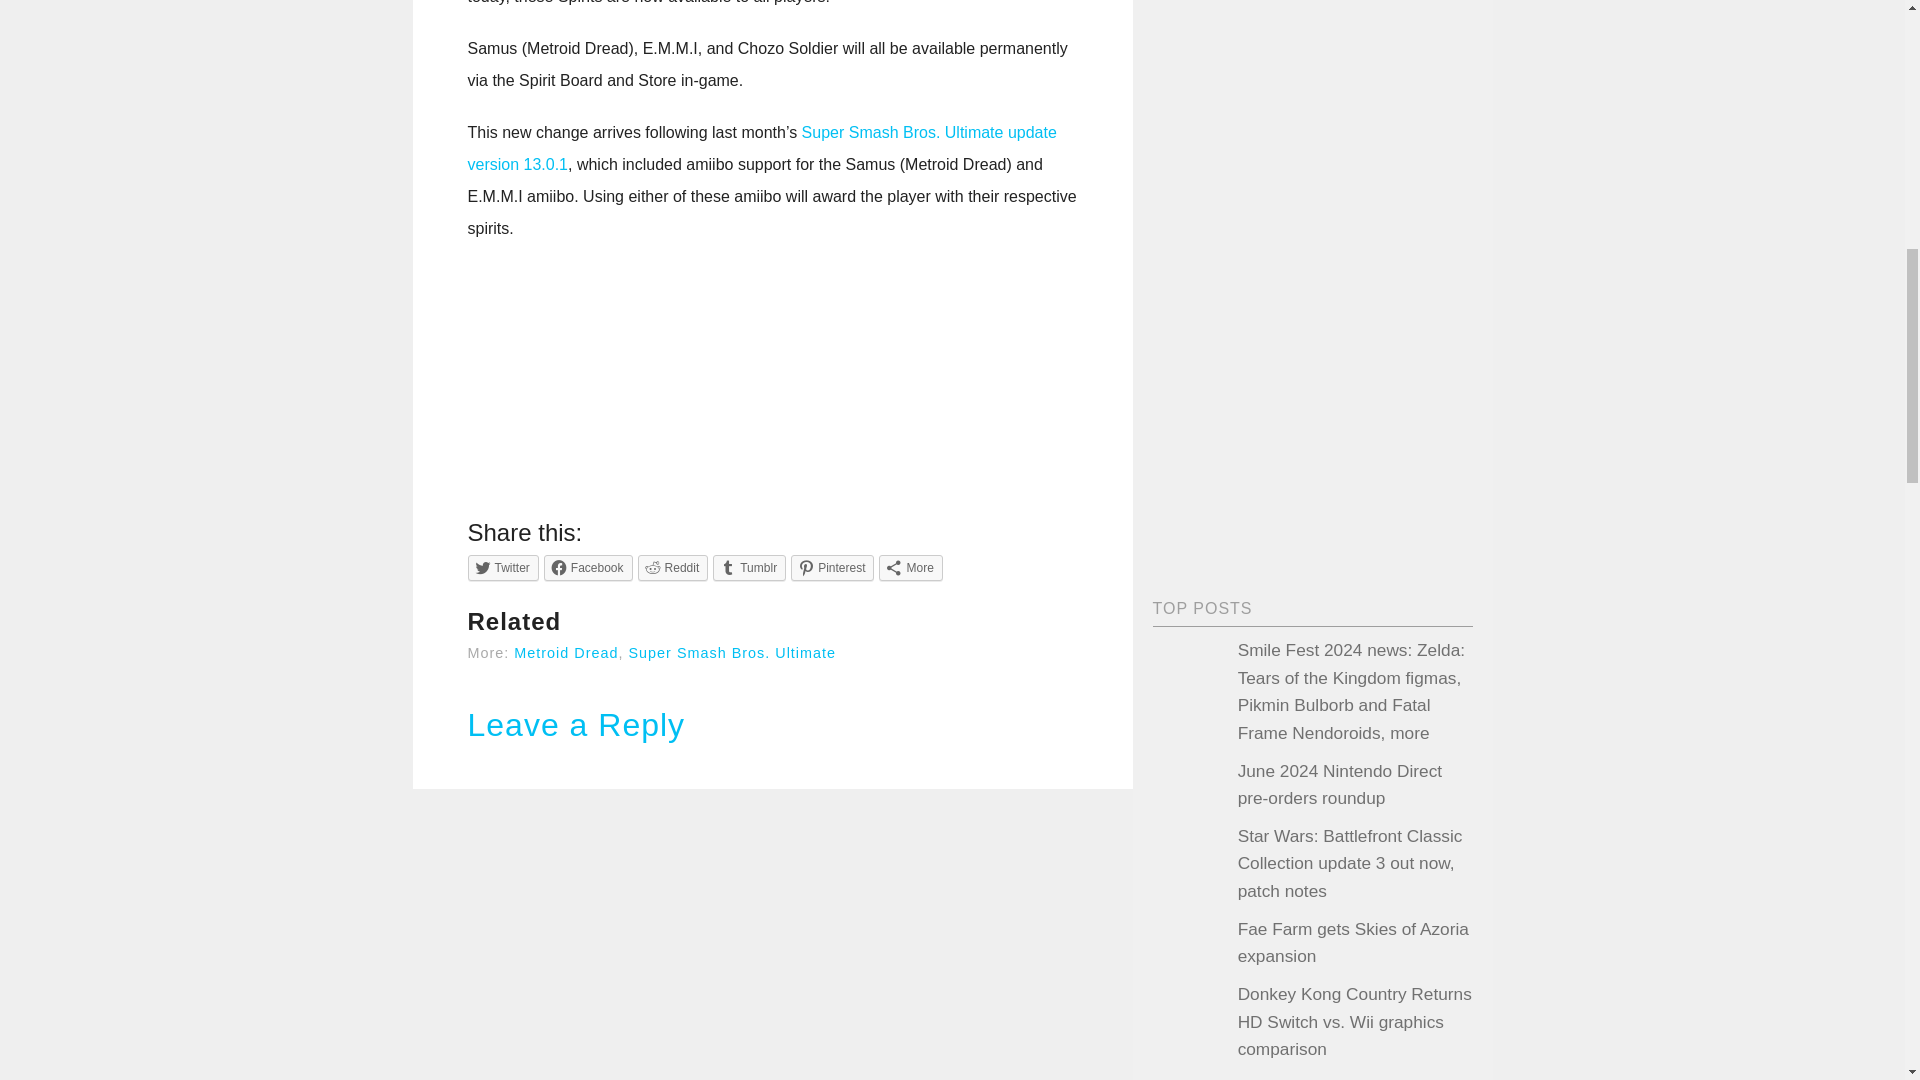 The image size is (1920, 1080). I want to click on Reddit, so click(672, 568).